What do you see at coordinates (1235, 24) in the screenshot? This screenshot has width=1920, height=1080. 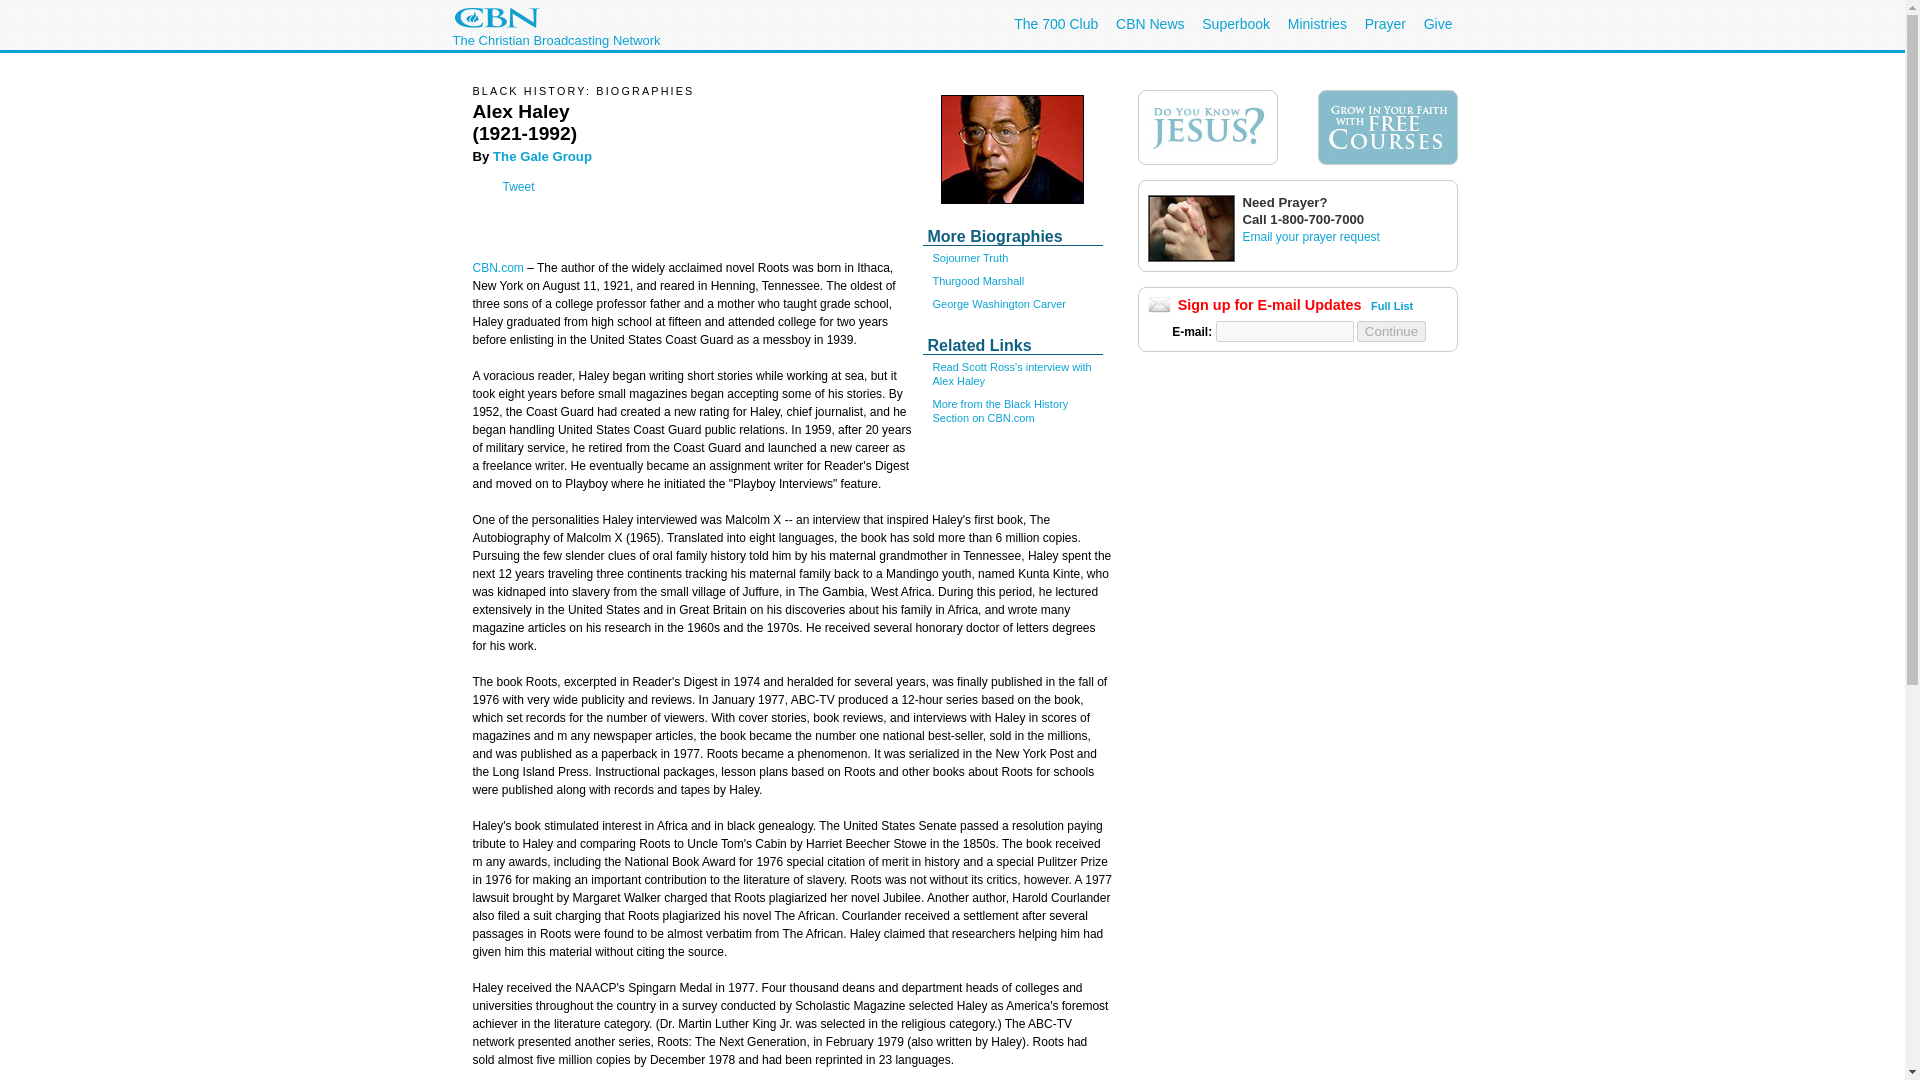 I see `Superbook` at bounding box center [1235, 24].